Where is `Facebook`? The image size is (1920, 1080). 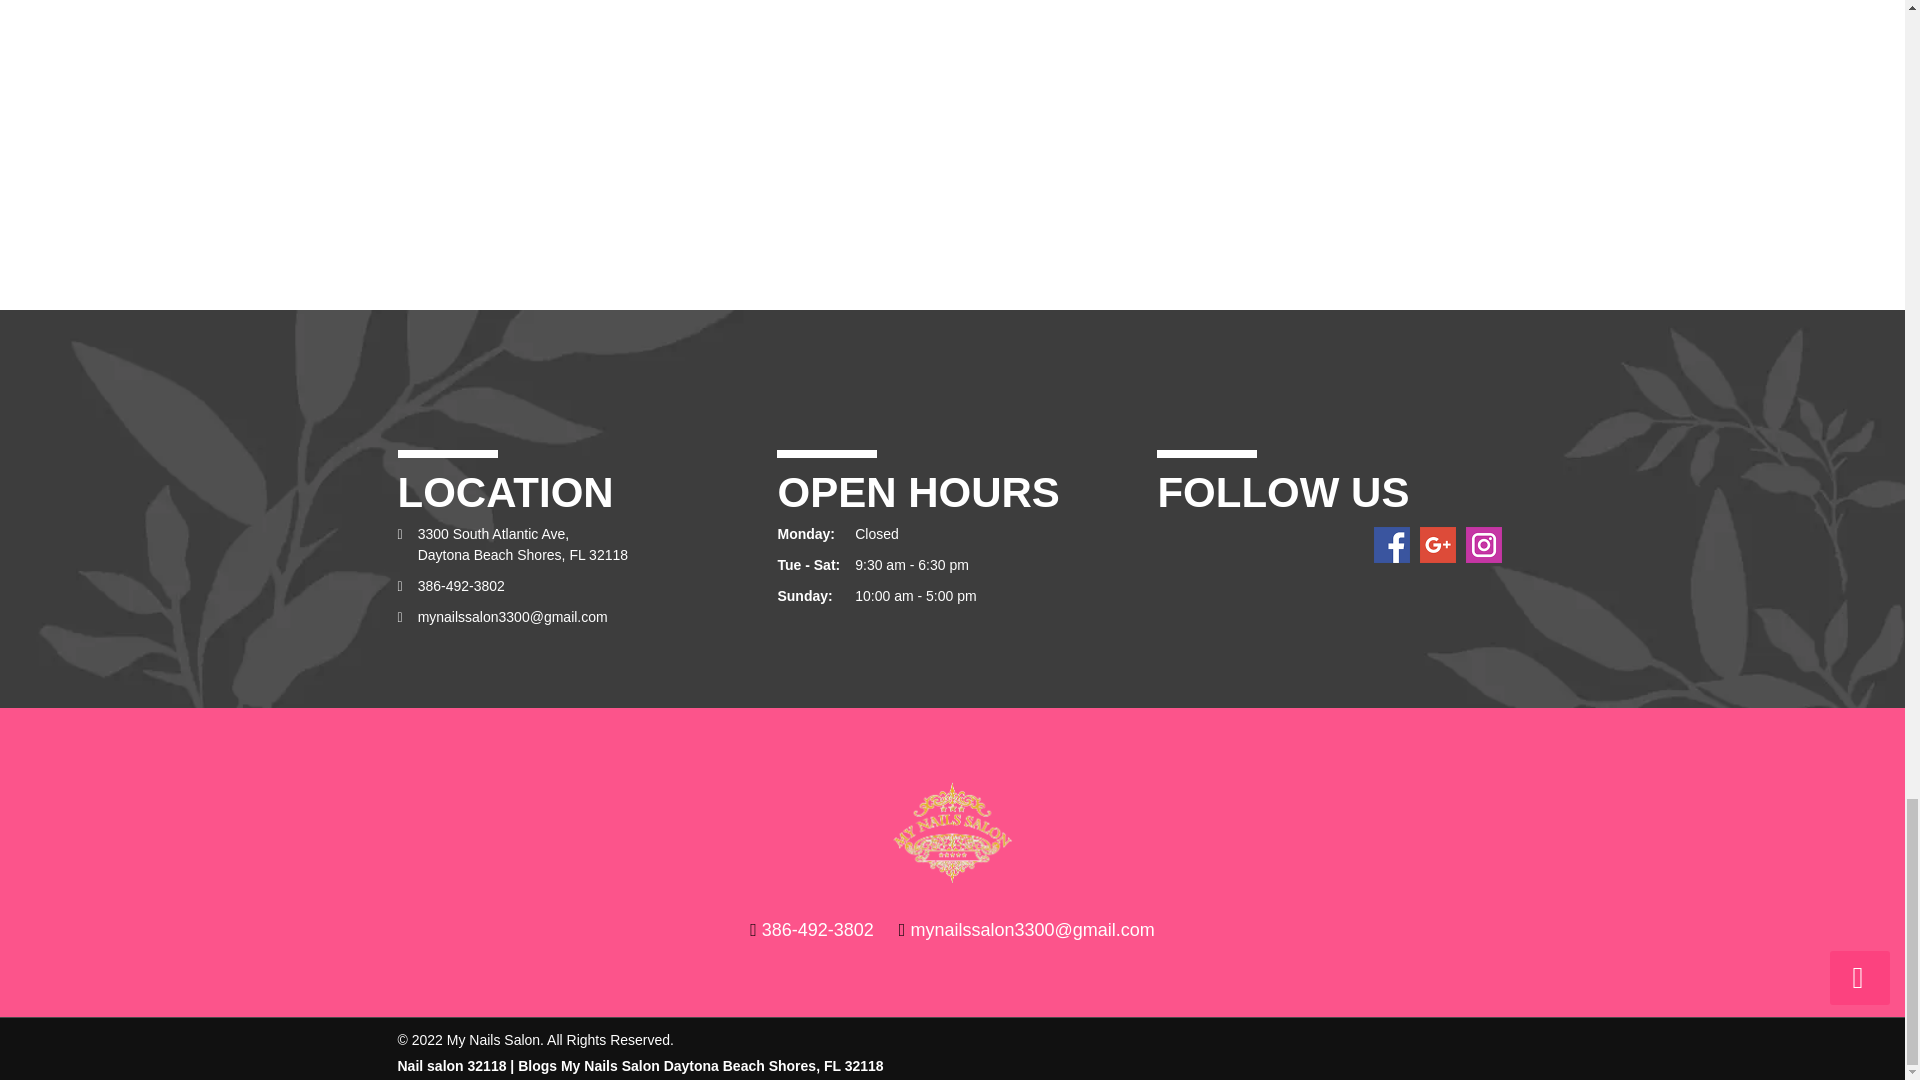
Facebook is located at coordinates (1392, 542).